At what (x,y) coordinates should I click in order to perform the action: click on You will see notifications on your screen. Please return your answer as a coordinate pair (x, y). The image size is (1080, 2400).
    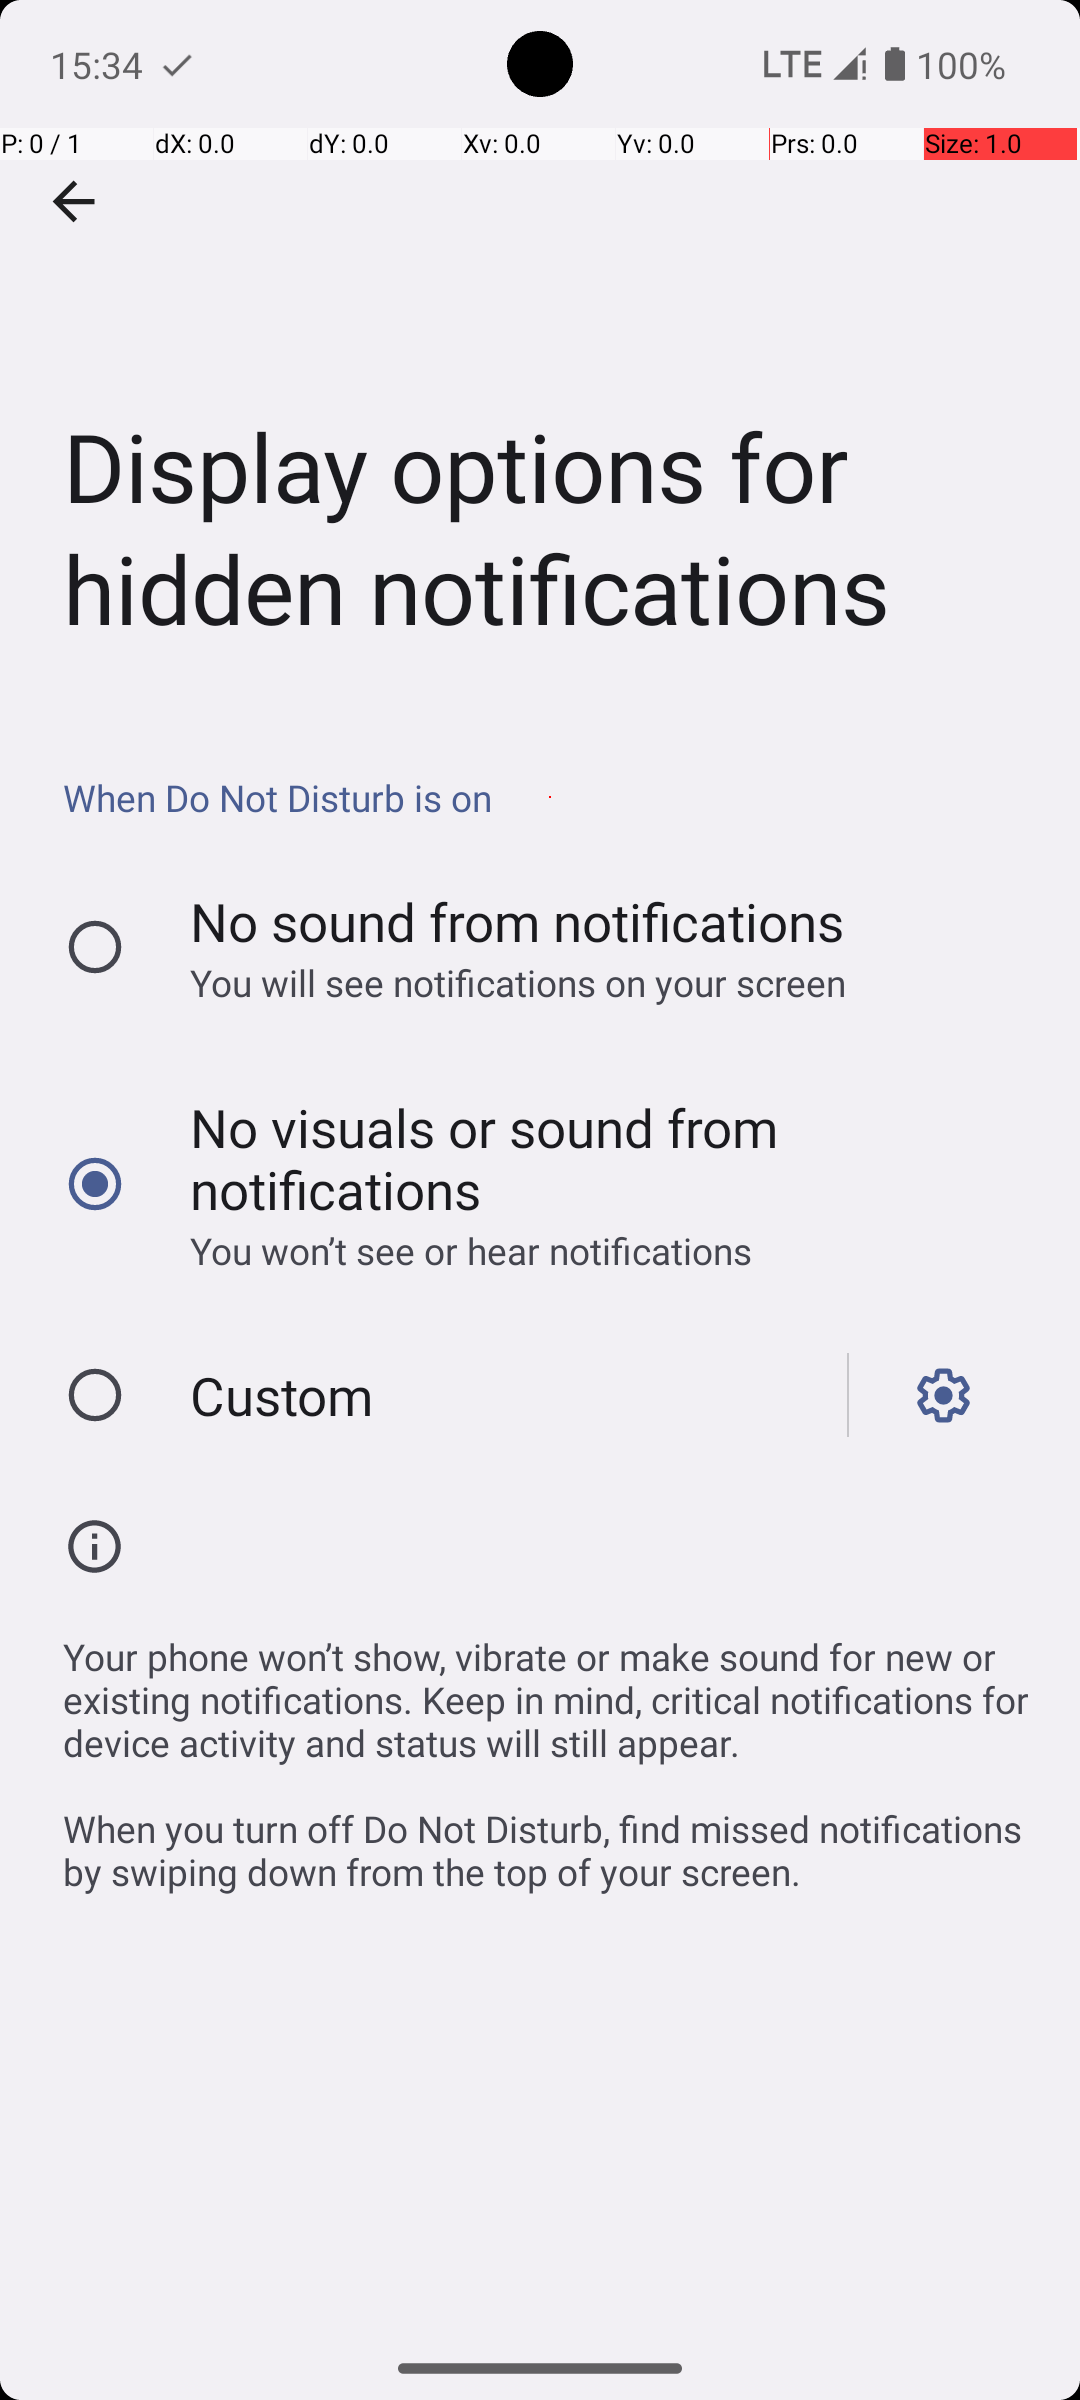
    Looking at the image, I should click on (593, 982).